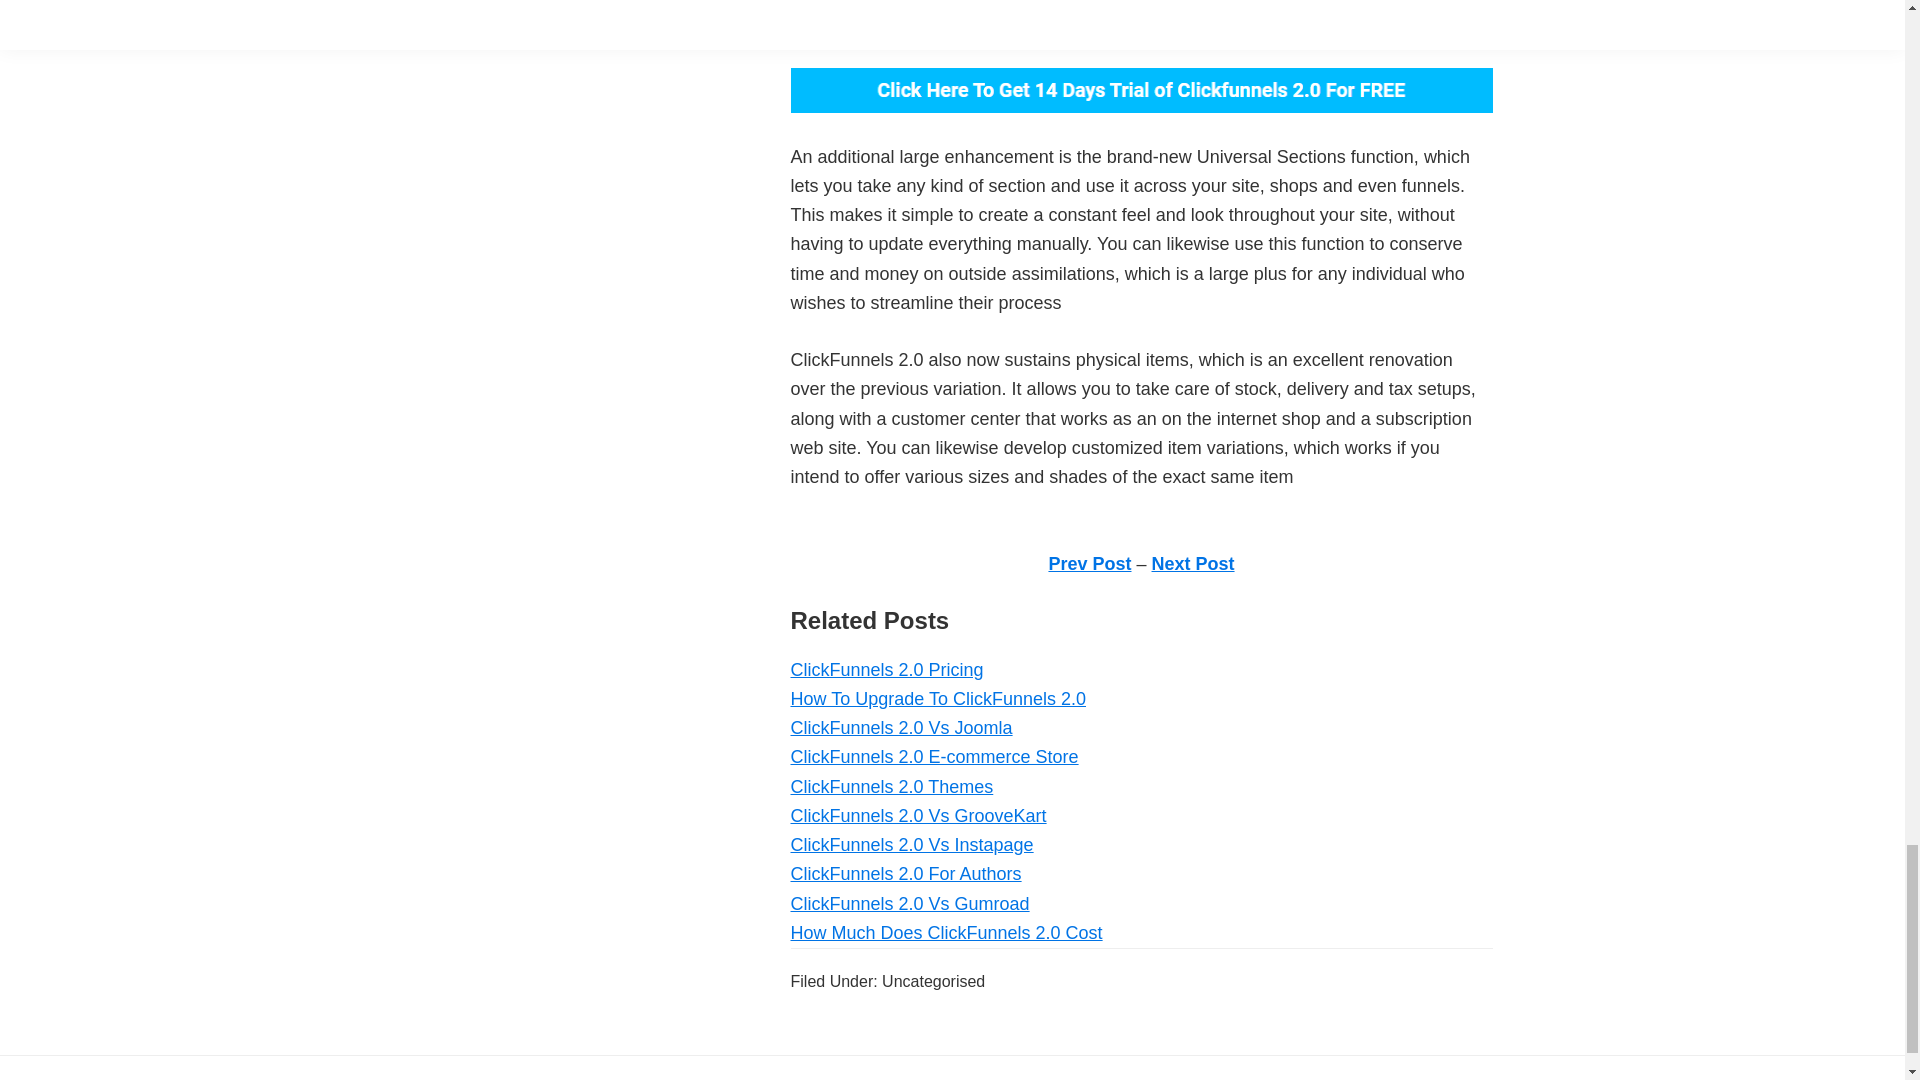  I want to click on ClickFunnels 2.0 Themes, so click(890, 786).